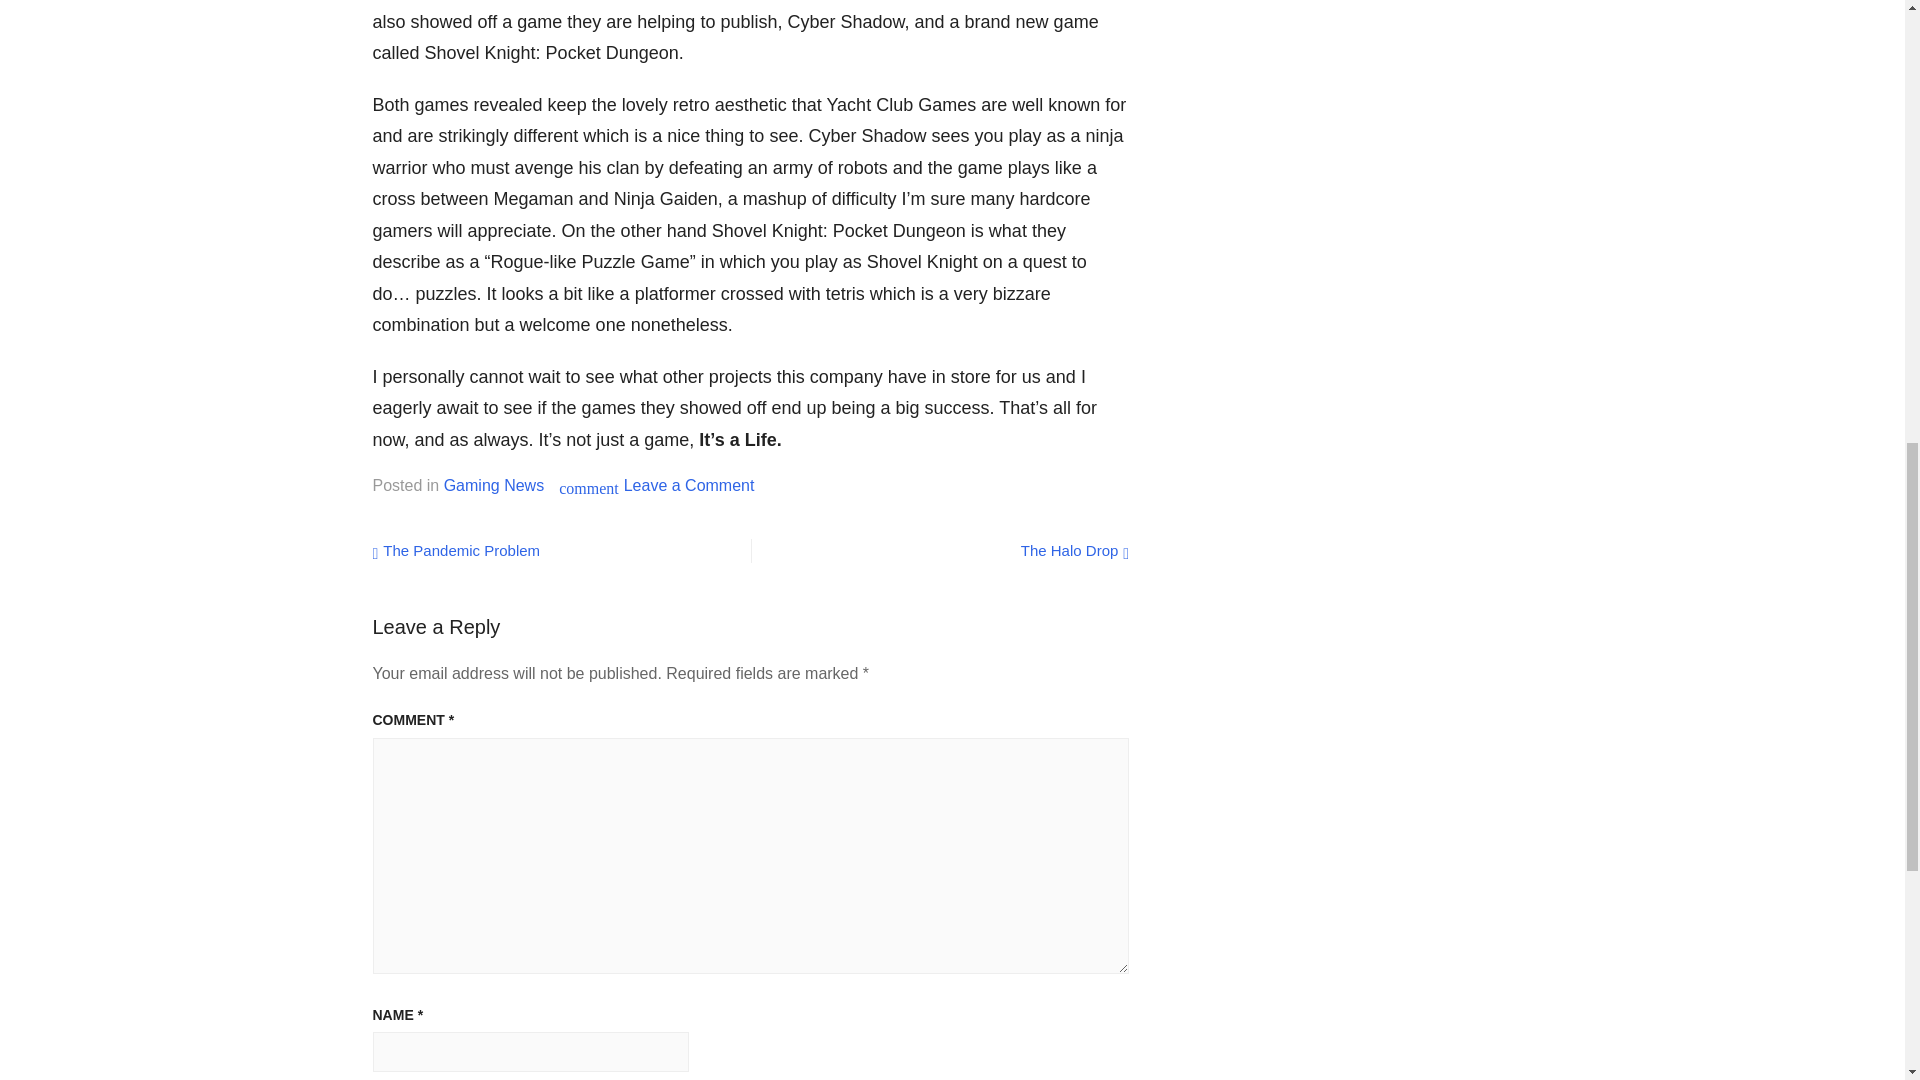 The height and width of the screenshot is (1080, 1920). Describe the element at coordinates (456, 550) in the screenshot. I see `Gaming News` at that location.